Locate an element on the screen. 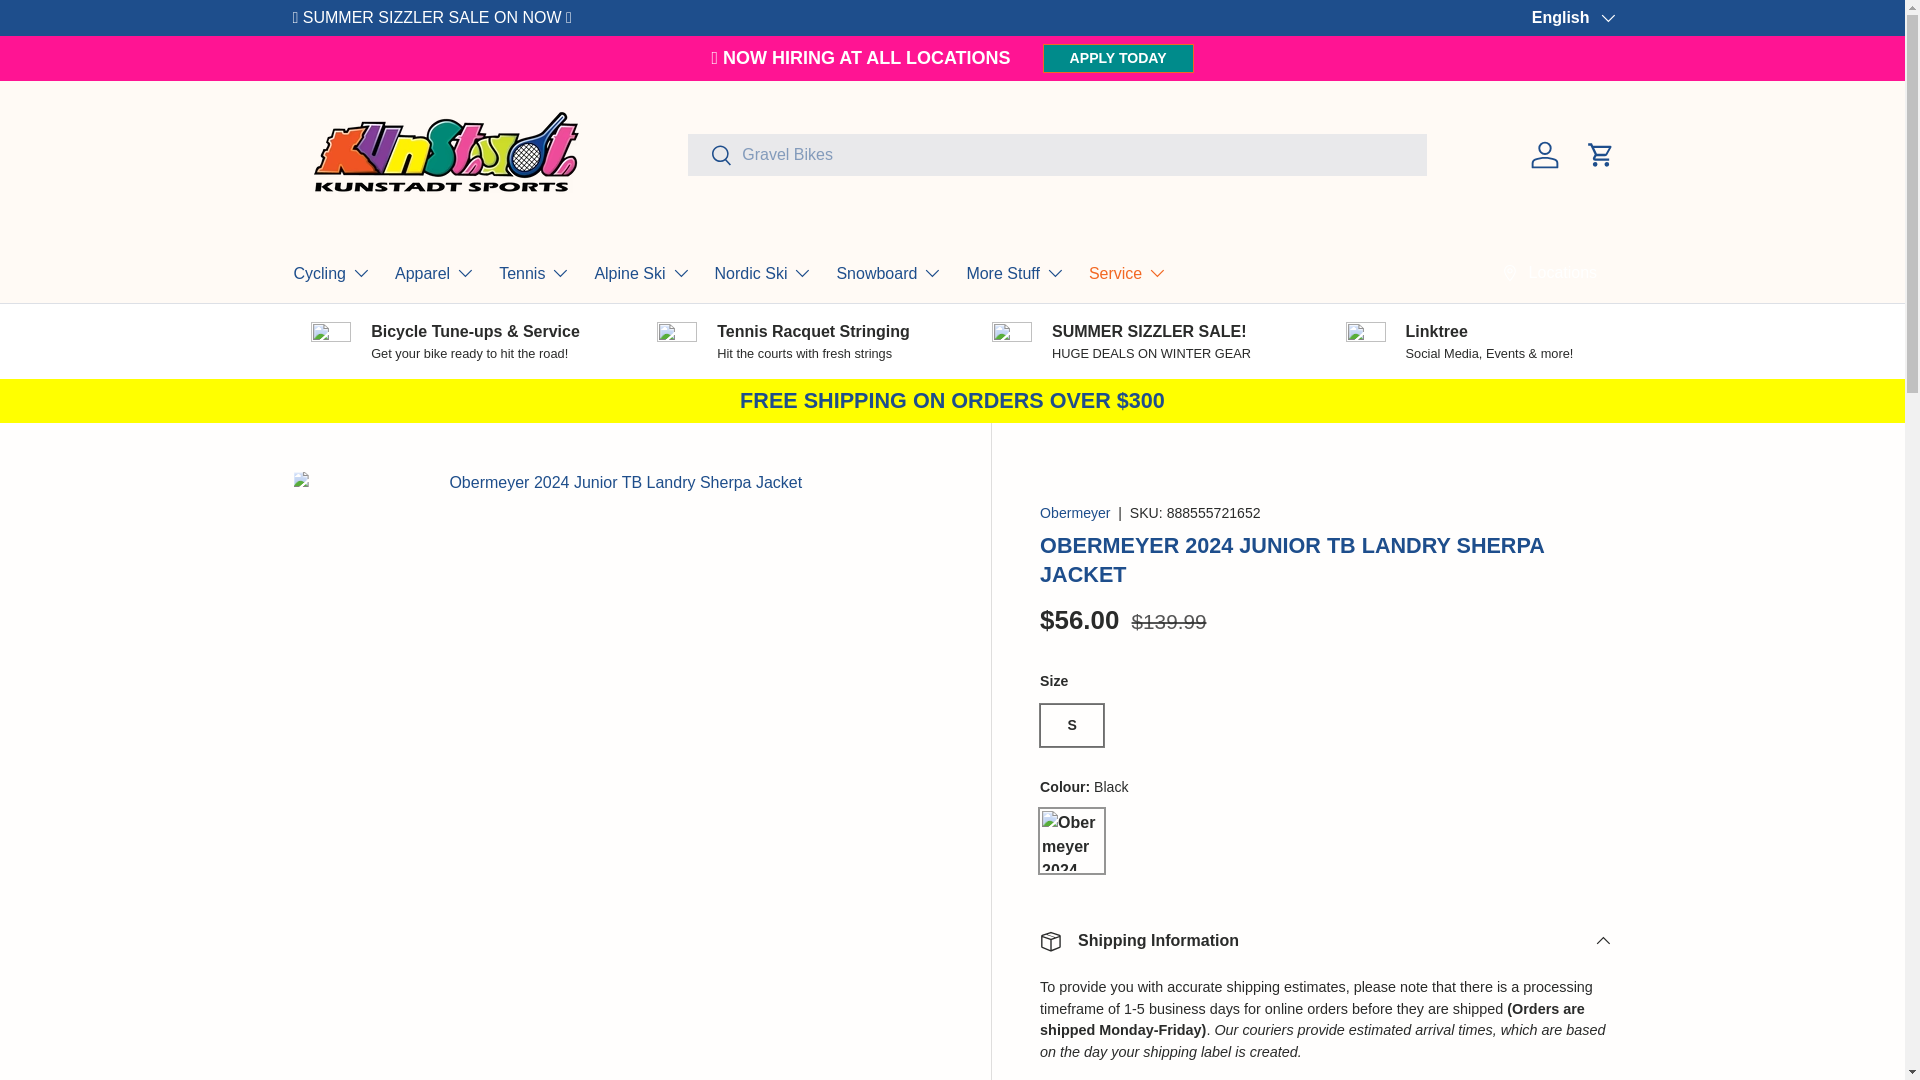 The width and height of the screenshot is (1920, 1080). Log in is located at coordinates (1544, 154).